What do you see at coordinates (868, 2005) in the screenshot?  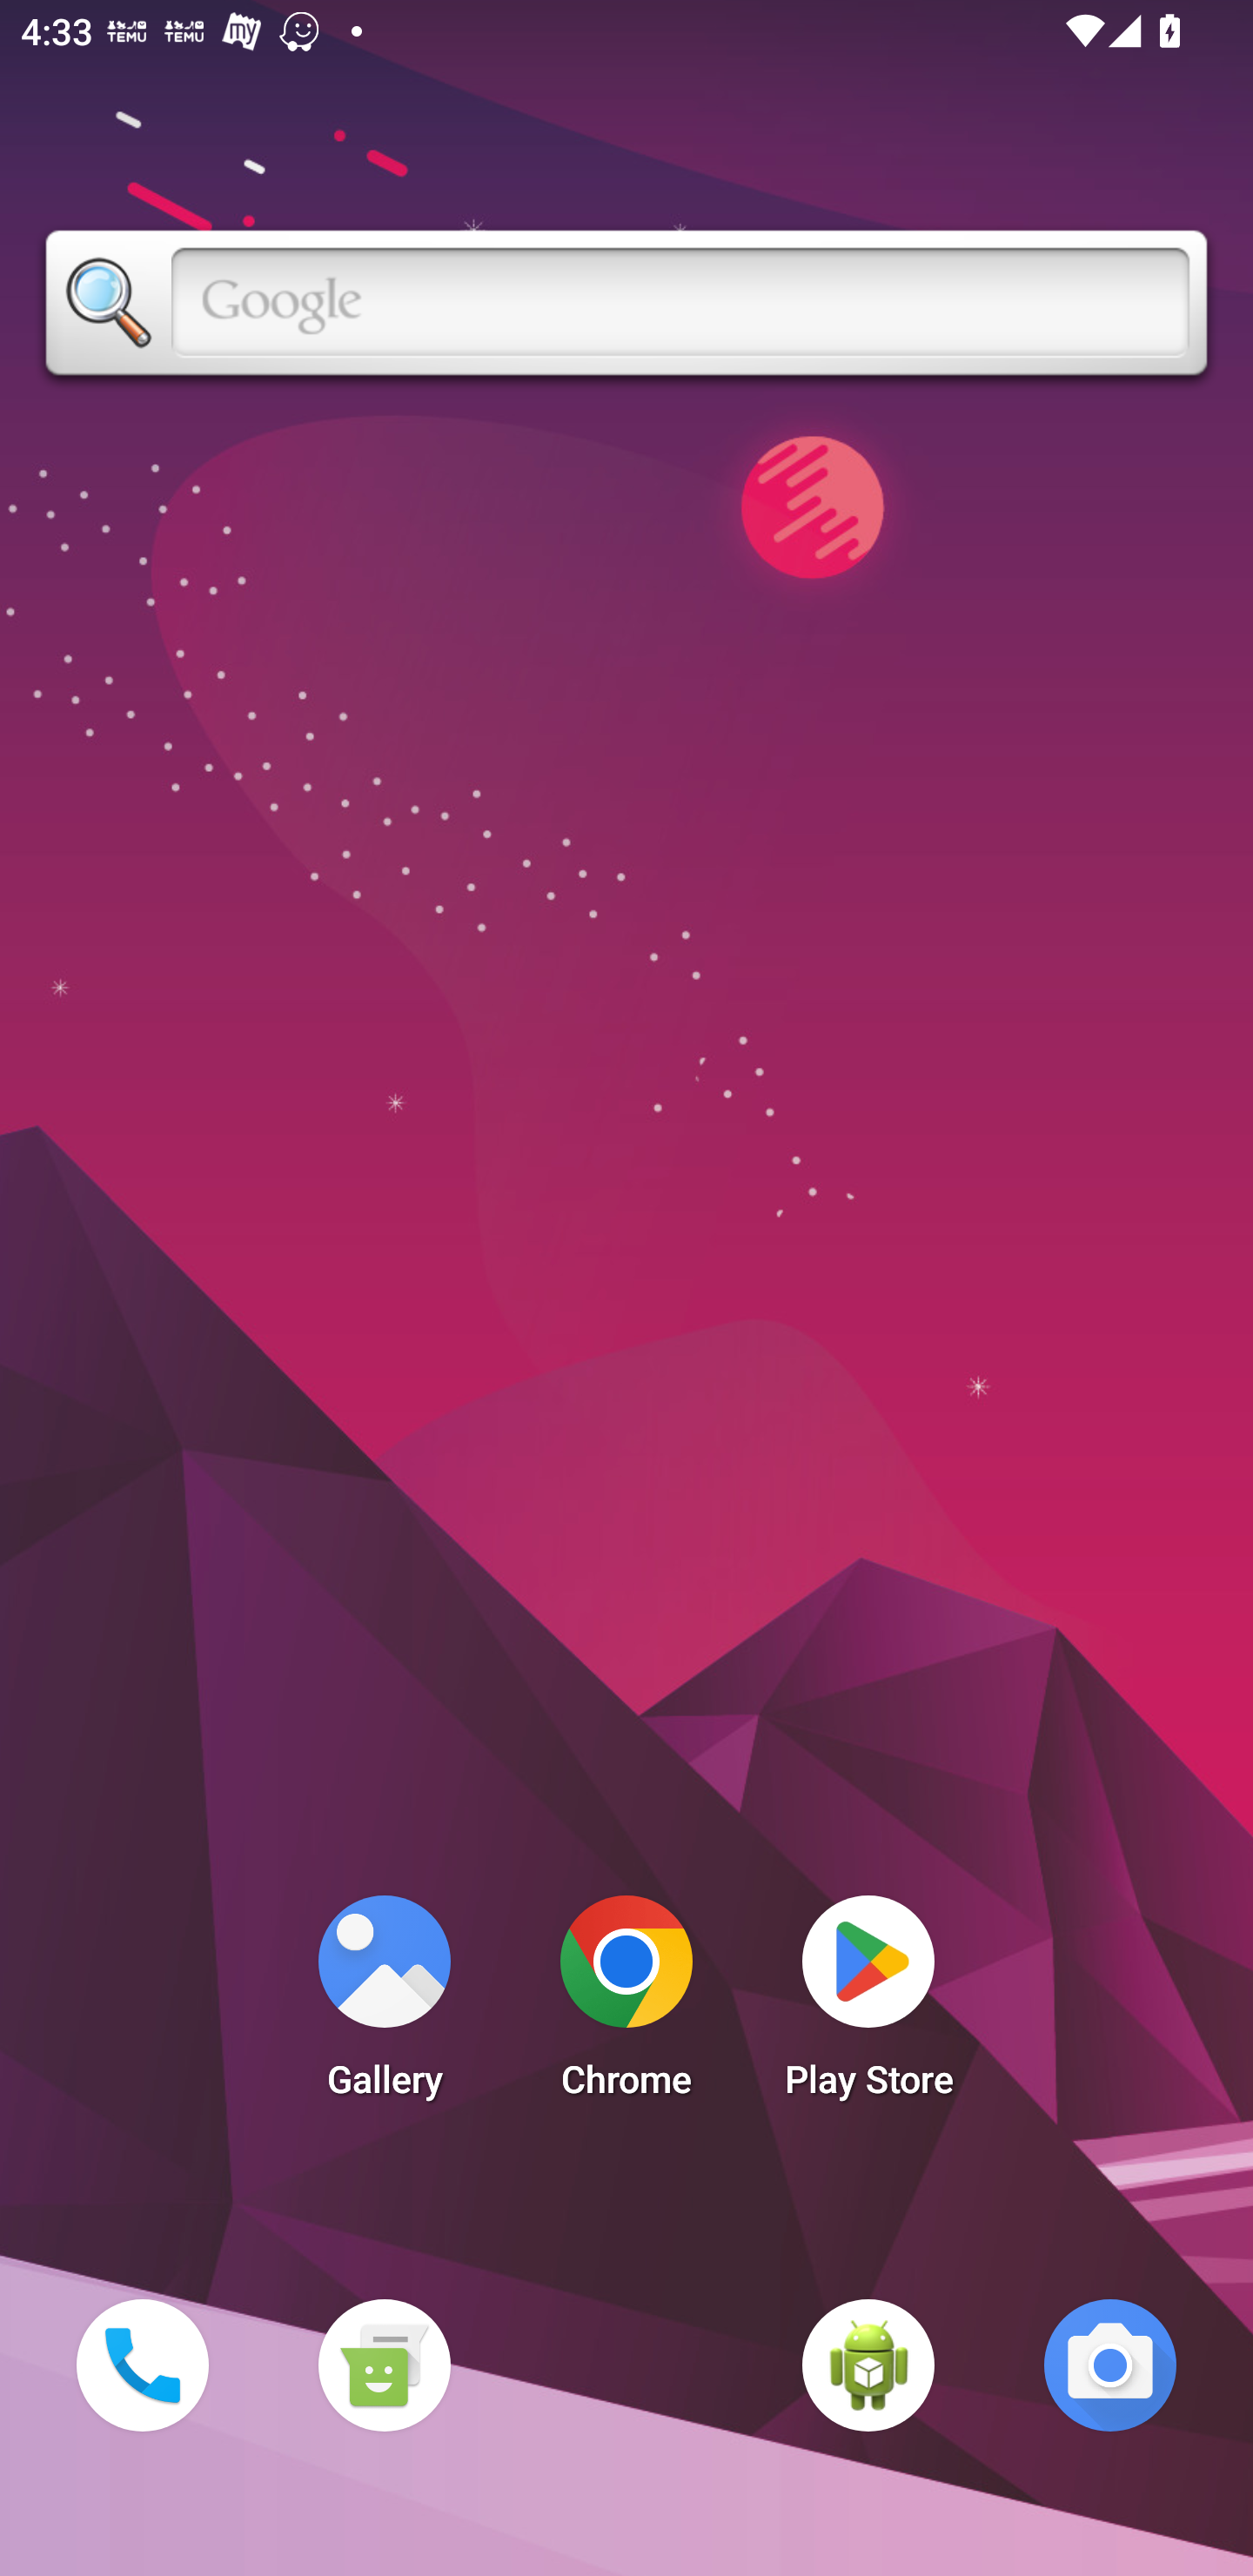 I see `Play Store` at bounding box center [868, 2005].